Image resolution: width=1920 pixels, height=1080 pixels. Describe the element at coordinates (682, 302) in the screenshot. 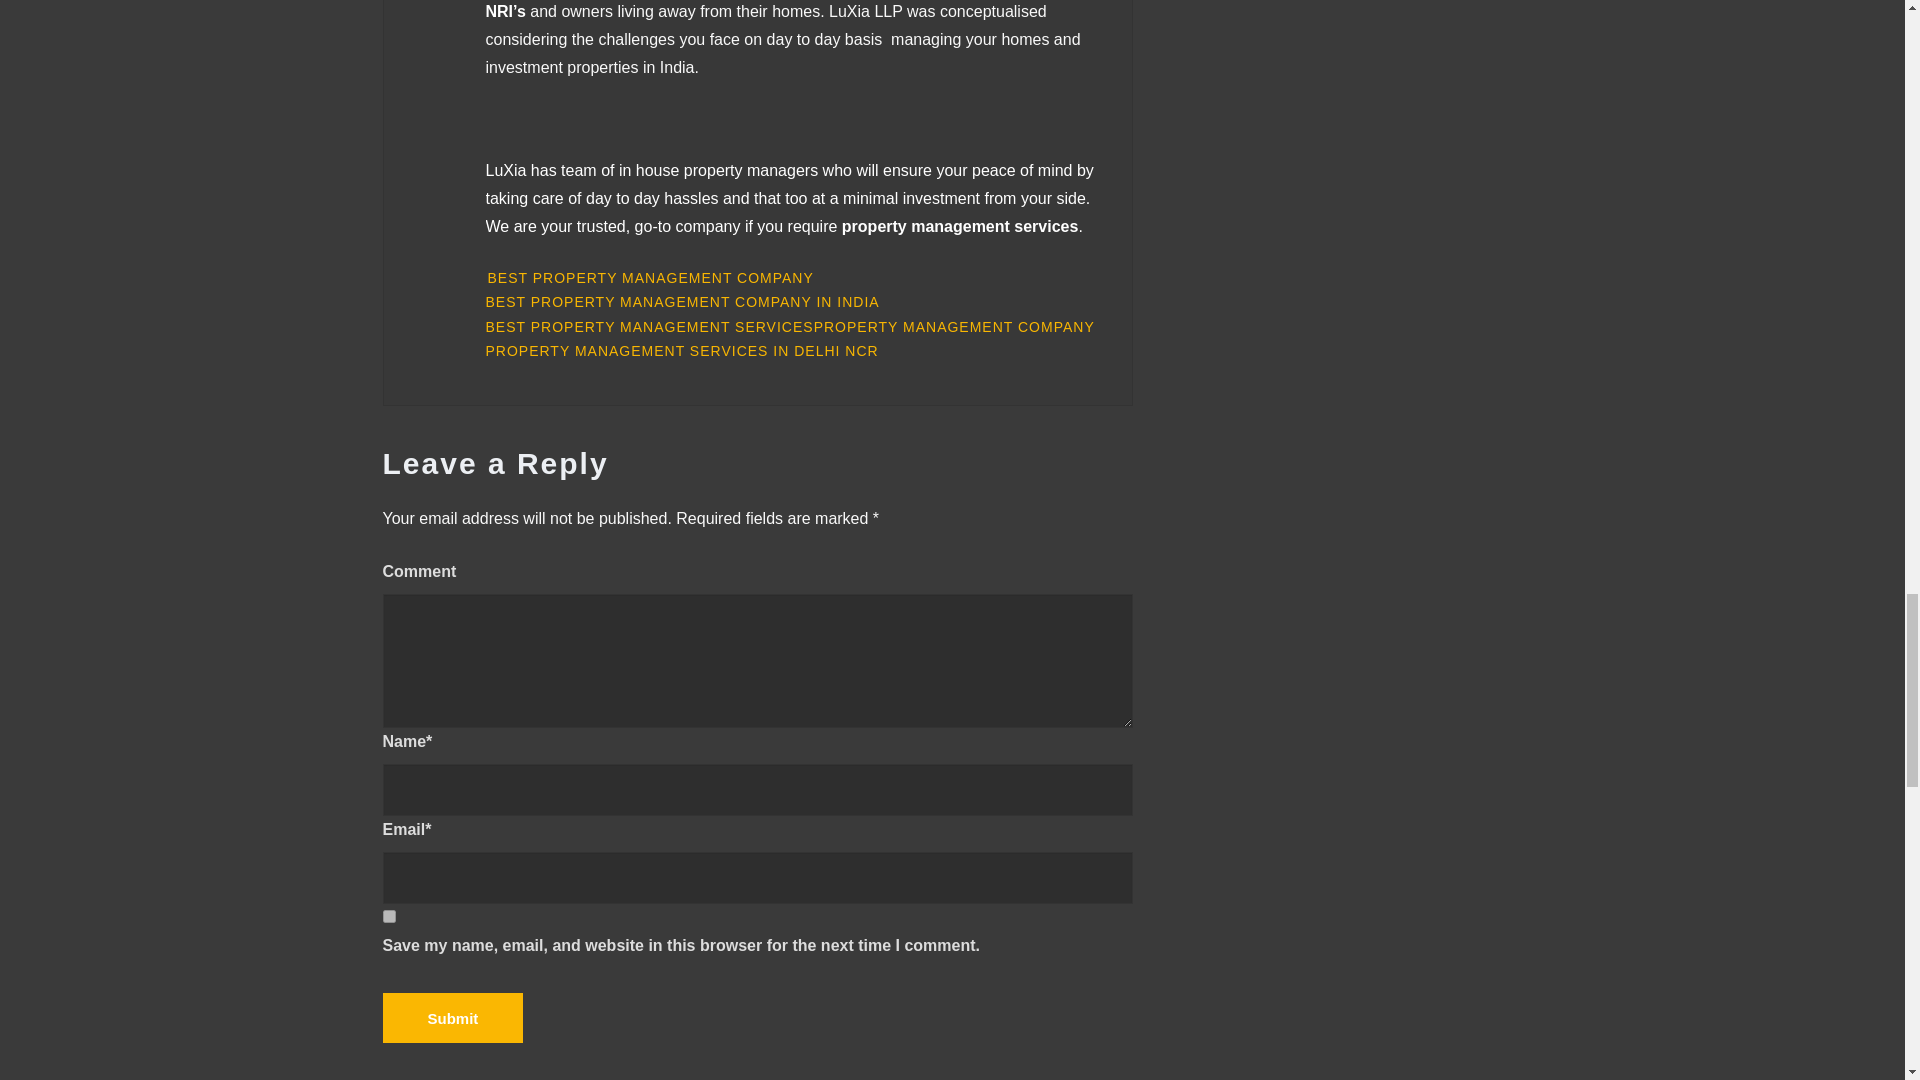

I see `BEST PROPERTY MANAGEMENT COMPANY IN INDIA` at that location.